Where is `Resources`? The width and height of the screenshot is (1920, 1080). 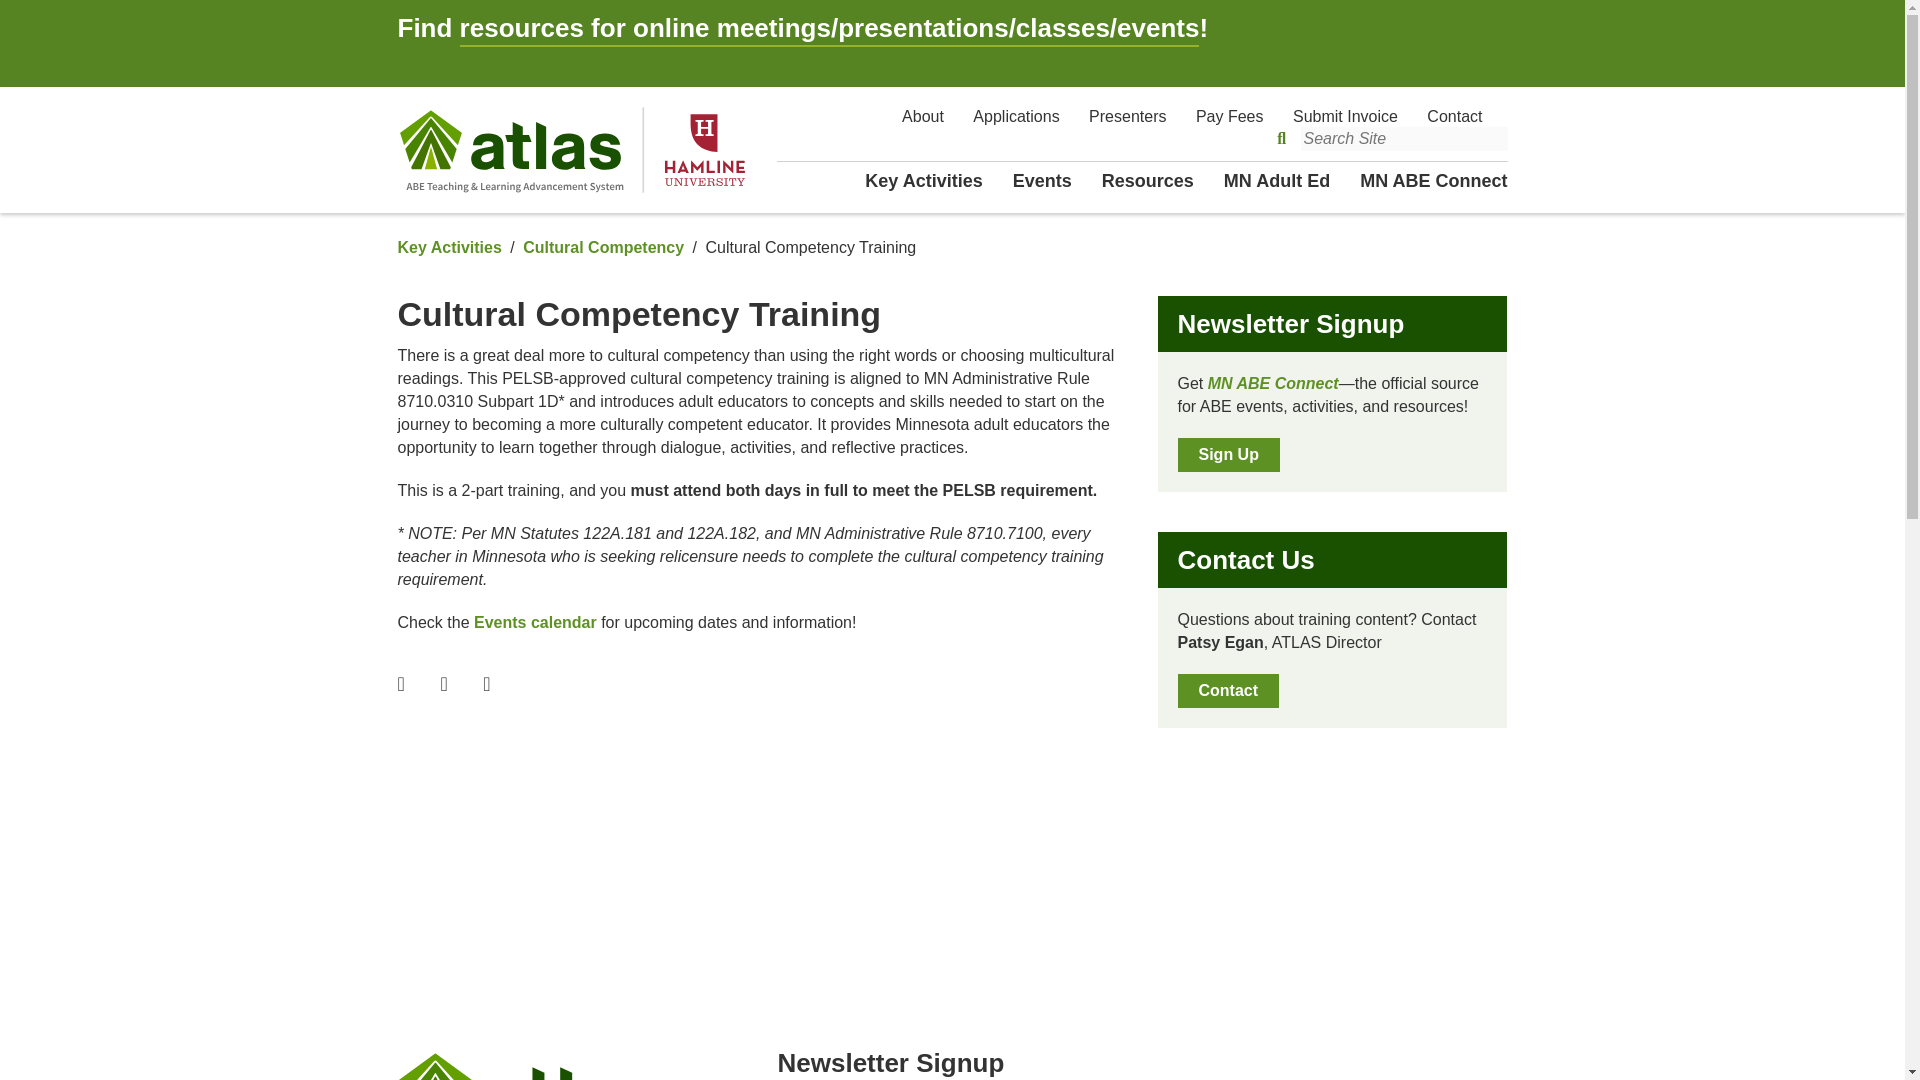
Resources is located at coordinates (1148, 180).